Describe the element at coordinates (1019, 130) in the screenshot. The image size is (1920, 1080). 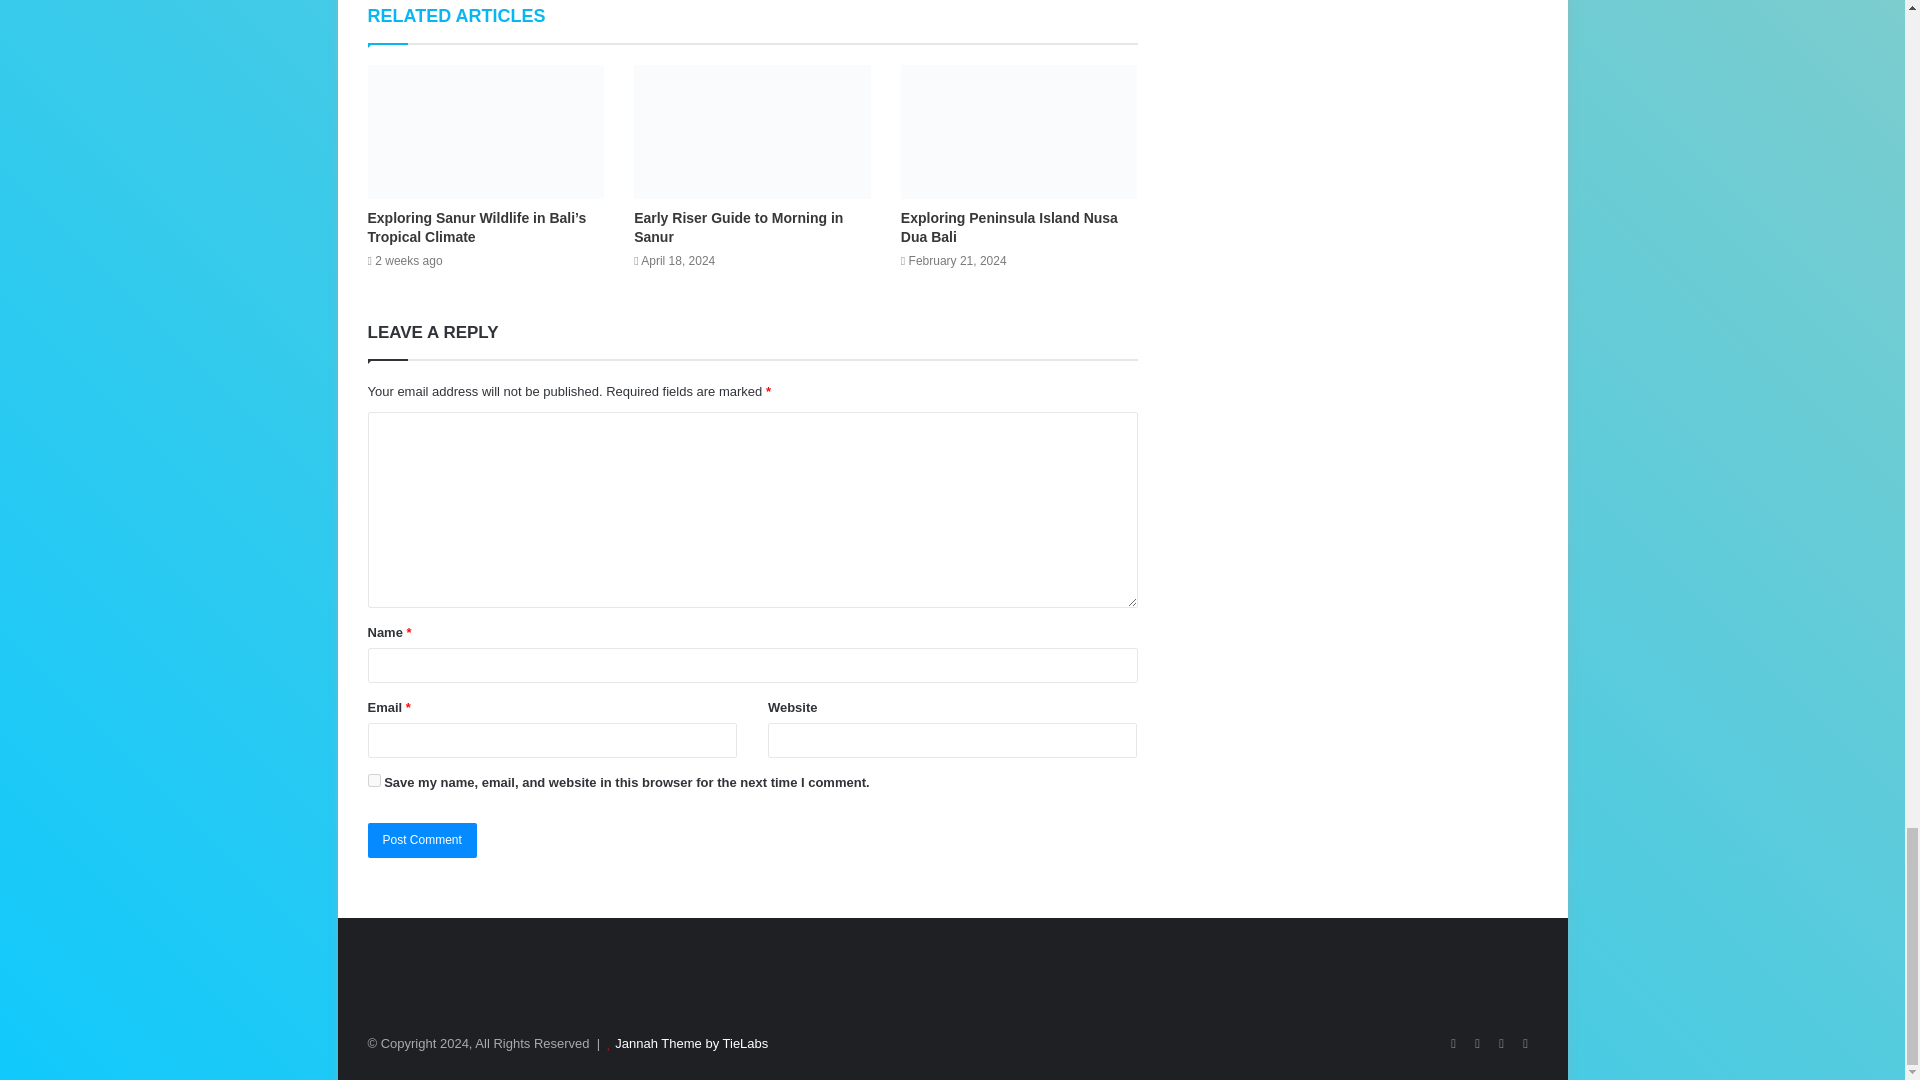
I see `Exploring Peninsula Island Nusa Dua Bali` at that location.